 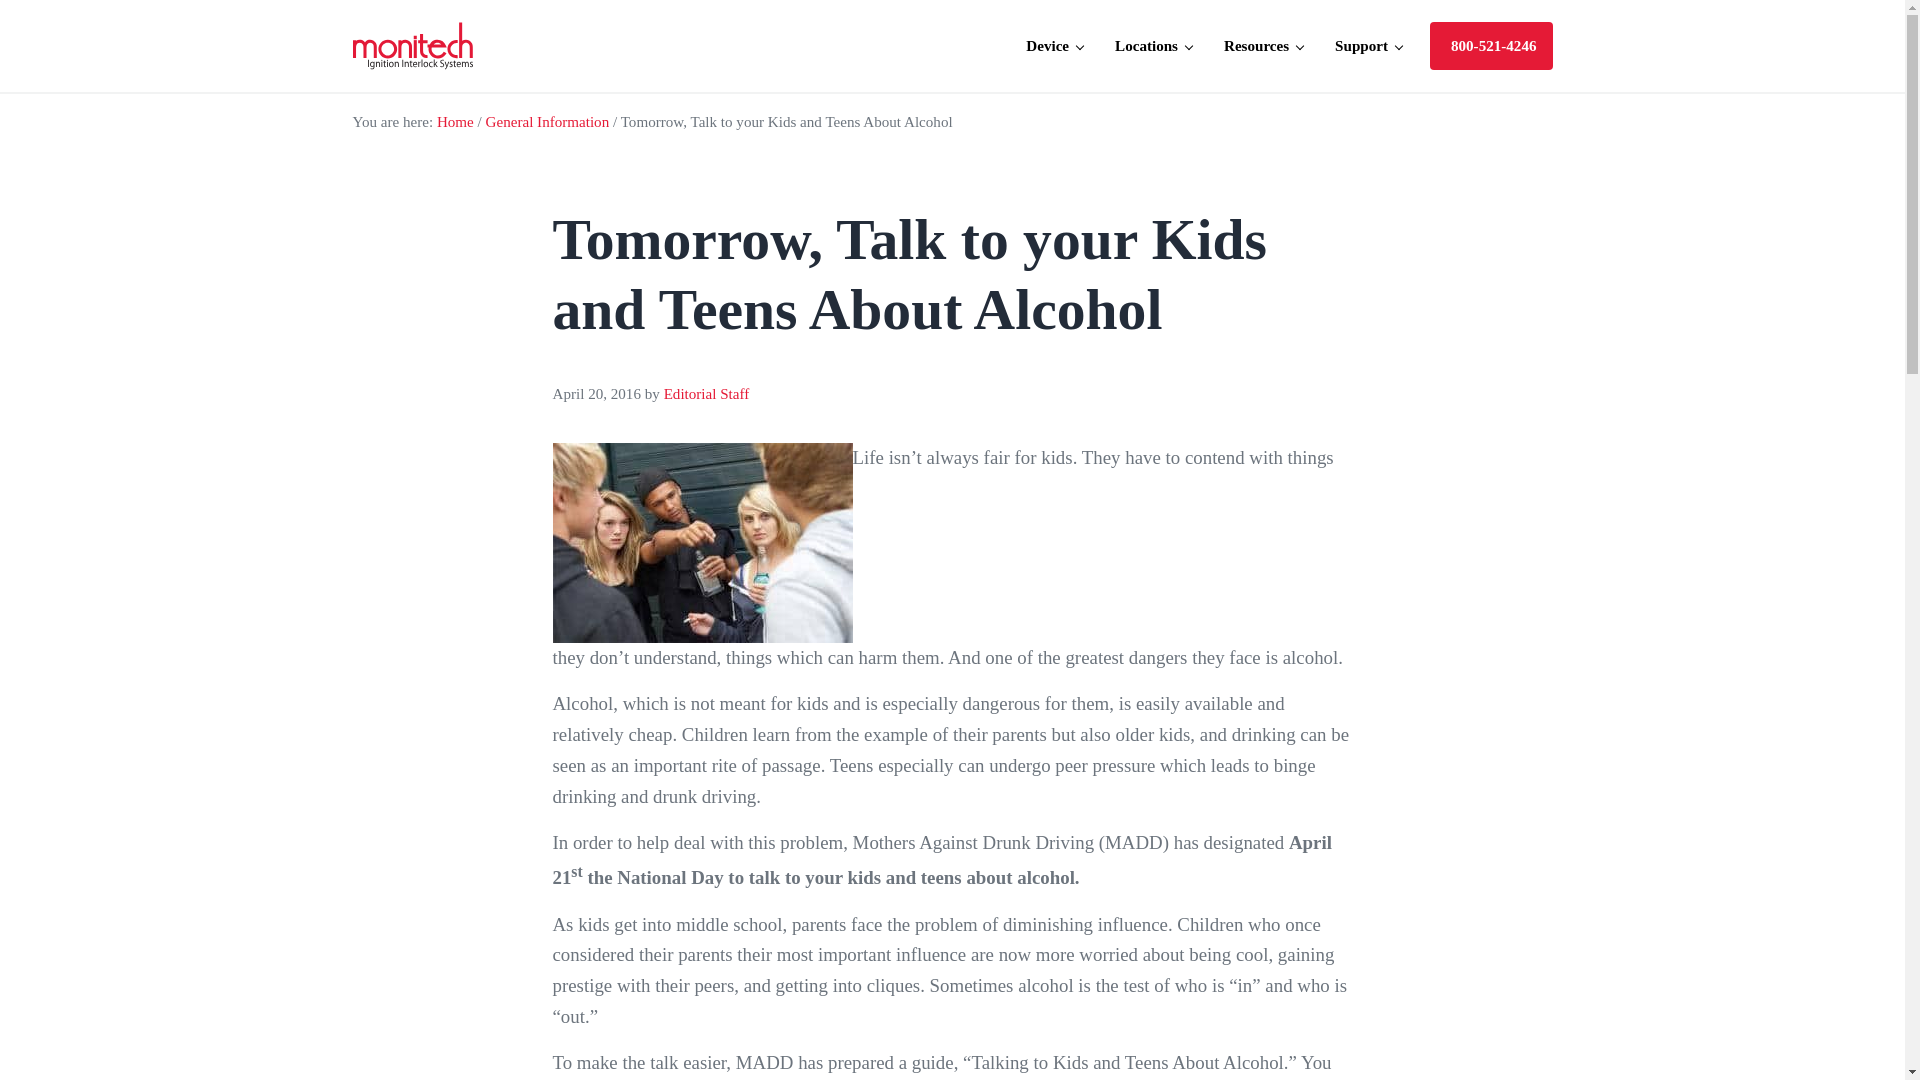 I want to click on Resources, so click(x=1263, y=46).